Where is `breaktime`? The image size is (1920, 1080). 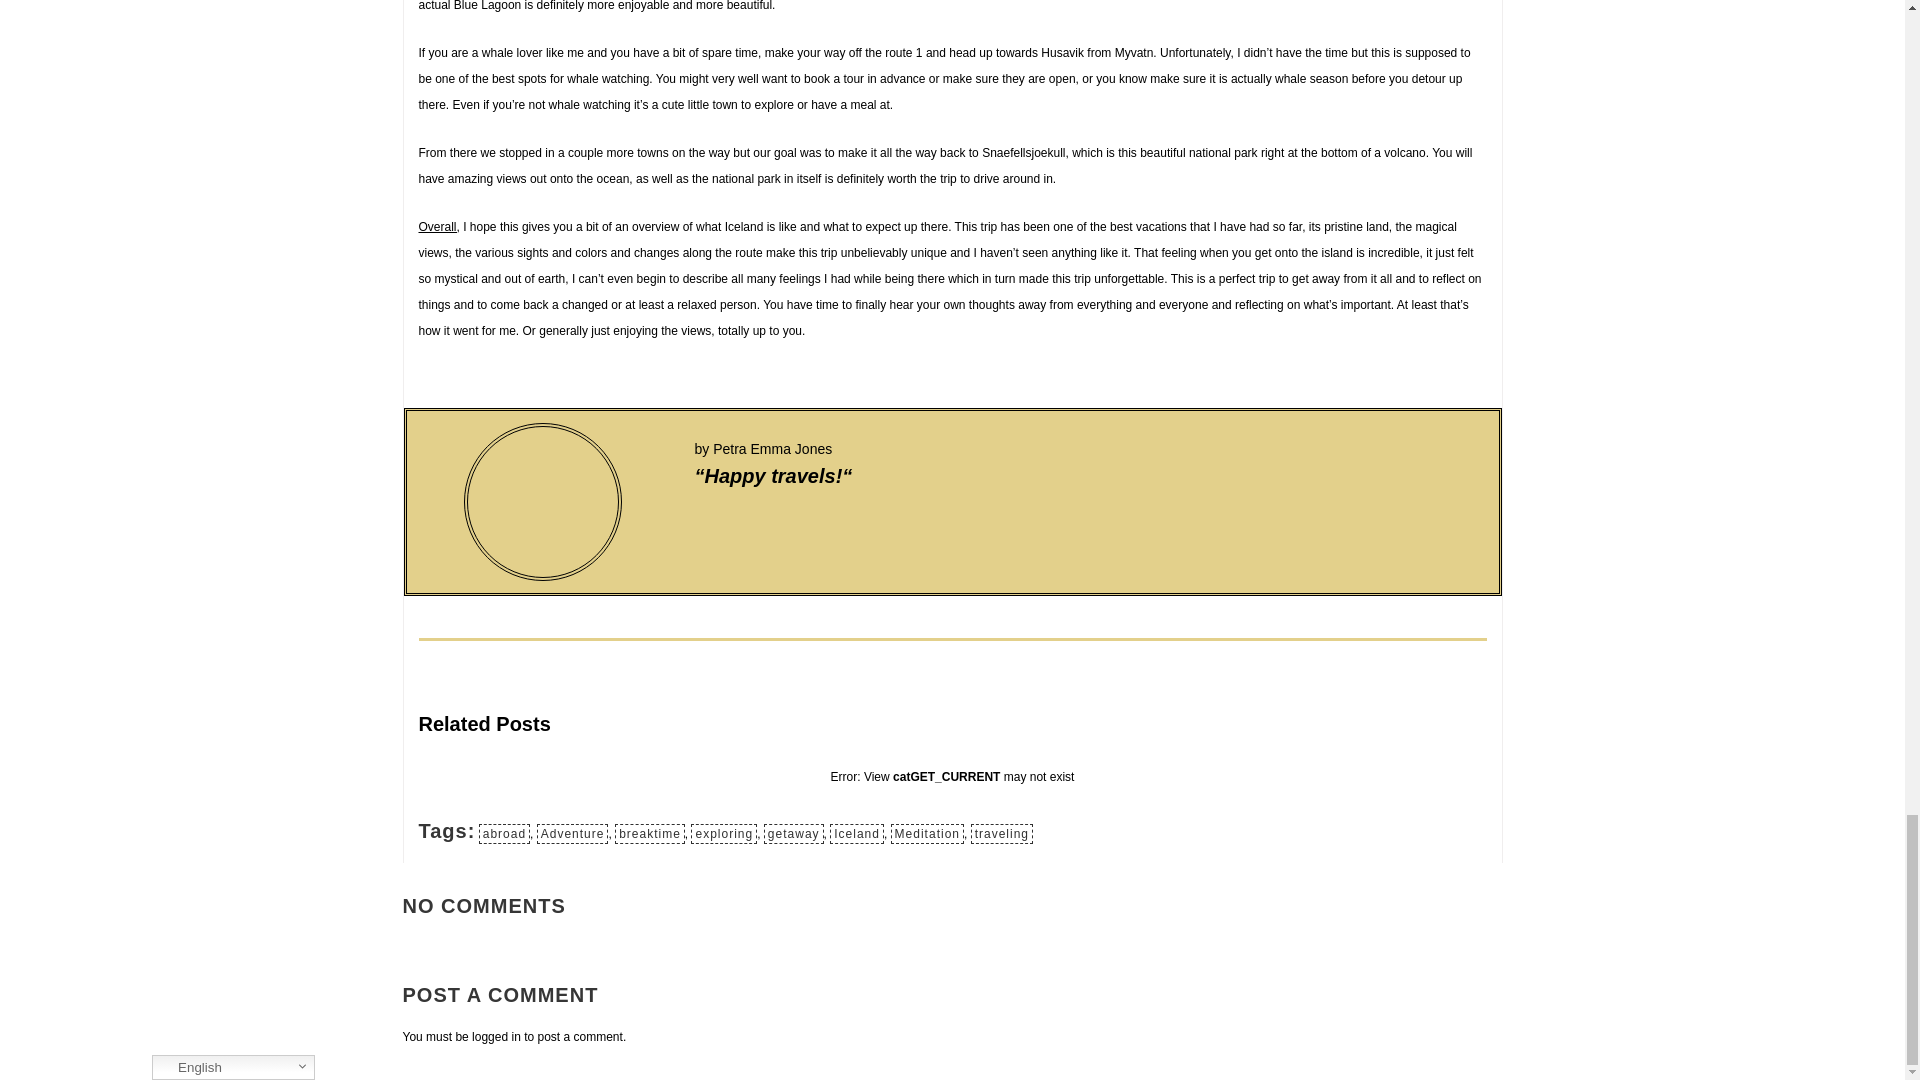
breaktime is located at coordinates (650, 834).